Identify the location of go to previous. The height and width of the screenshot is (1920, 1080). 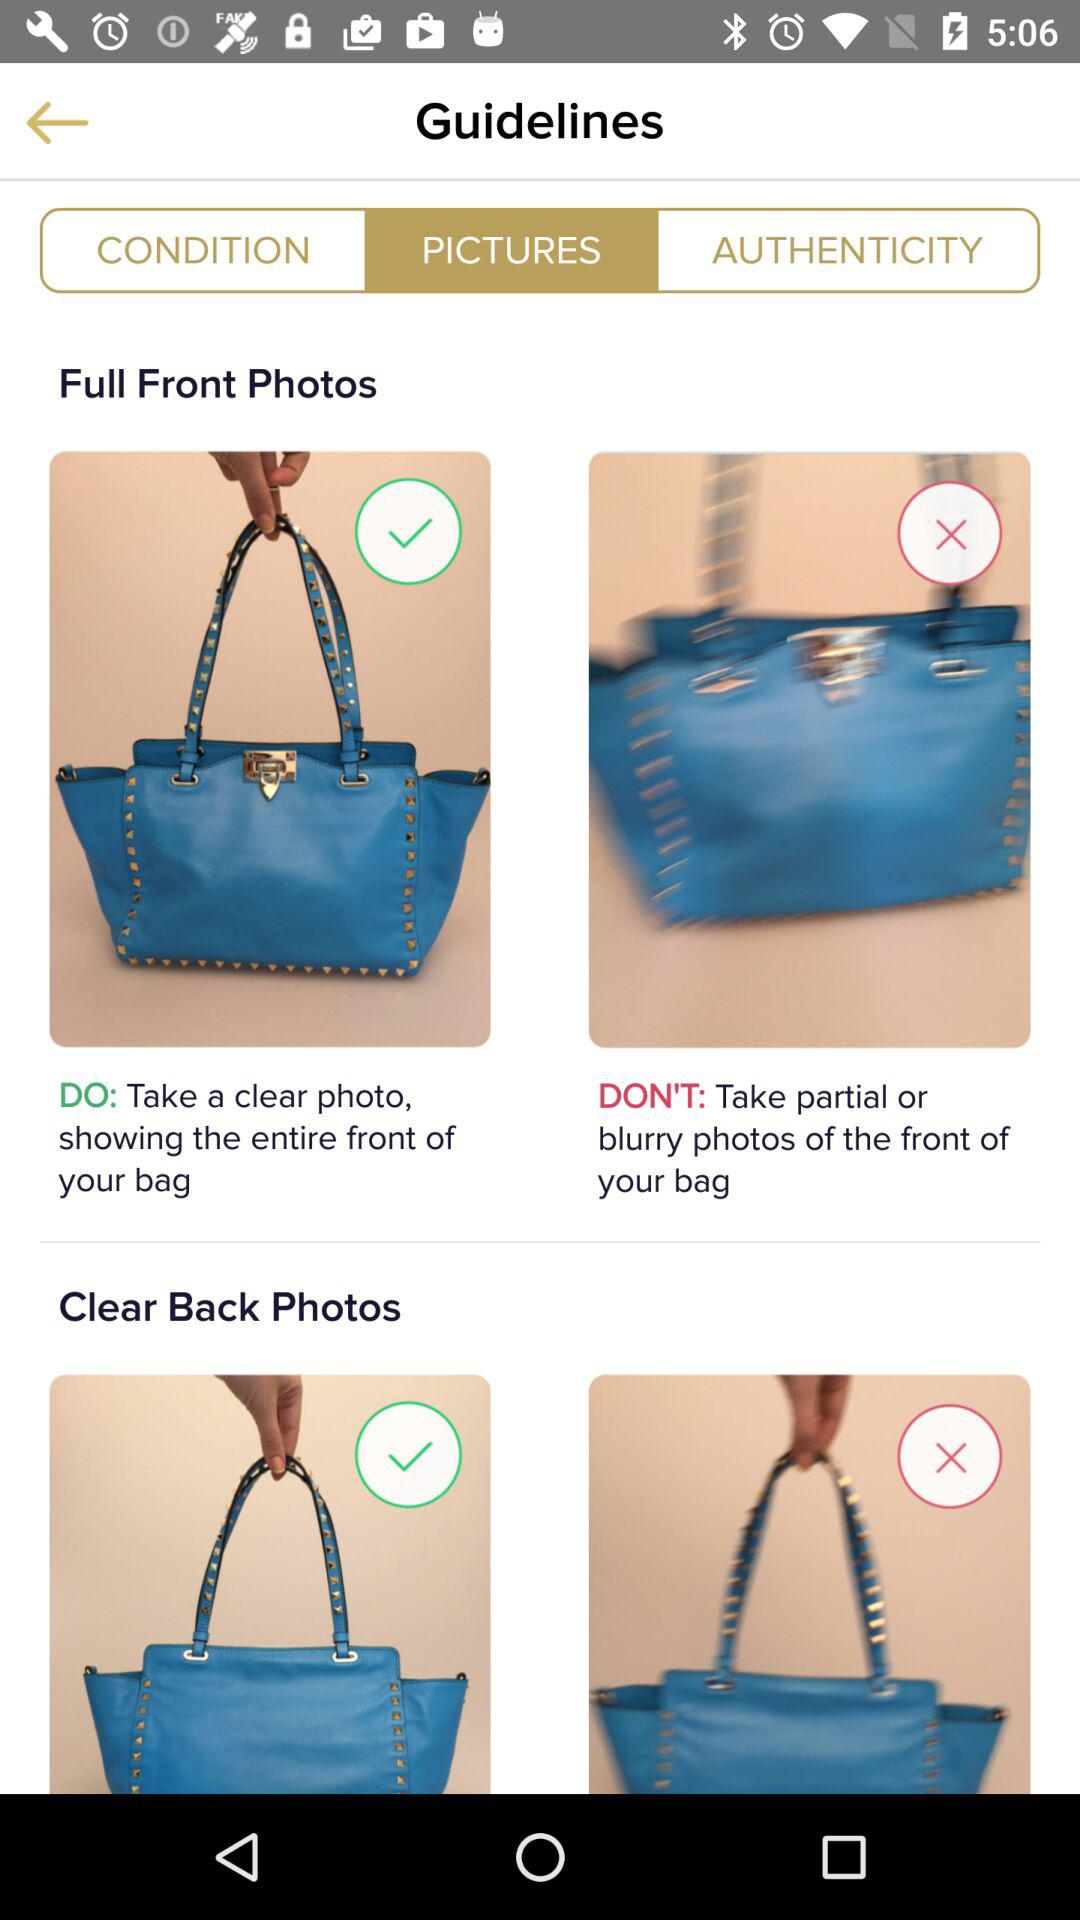
(57, 122).